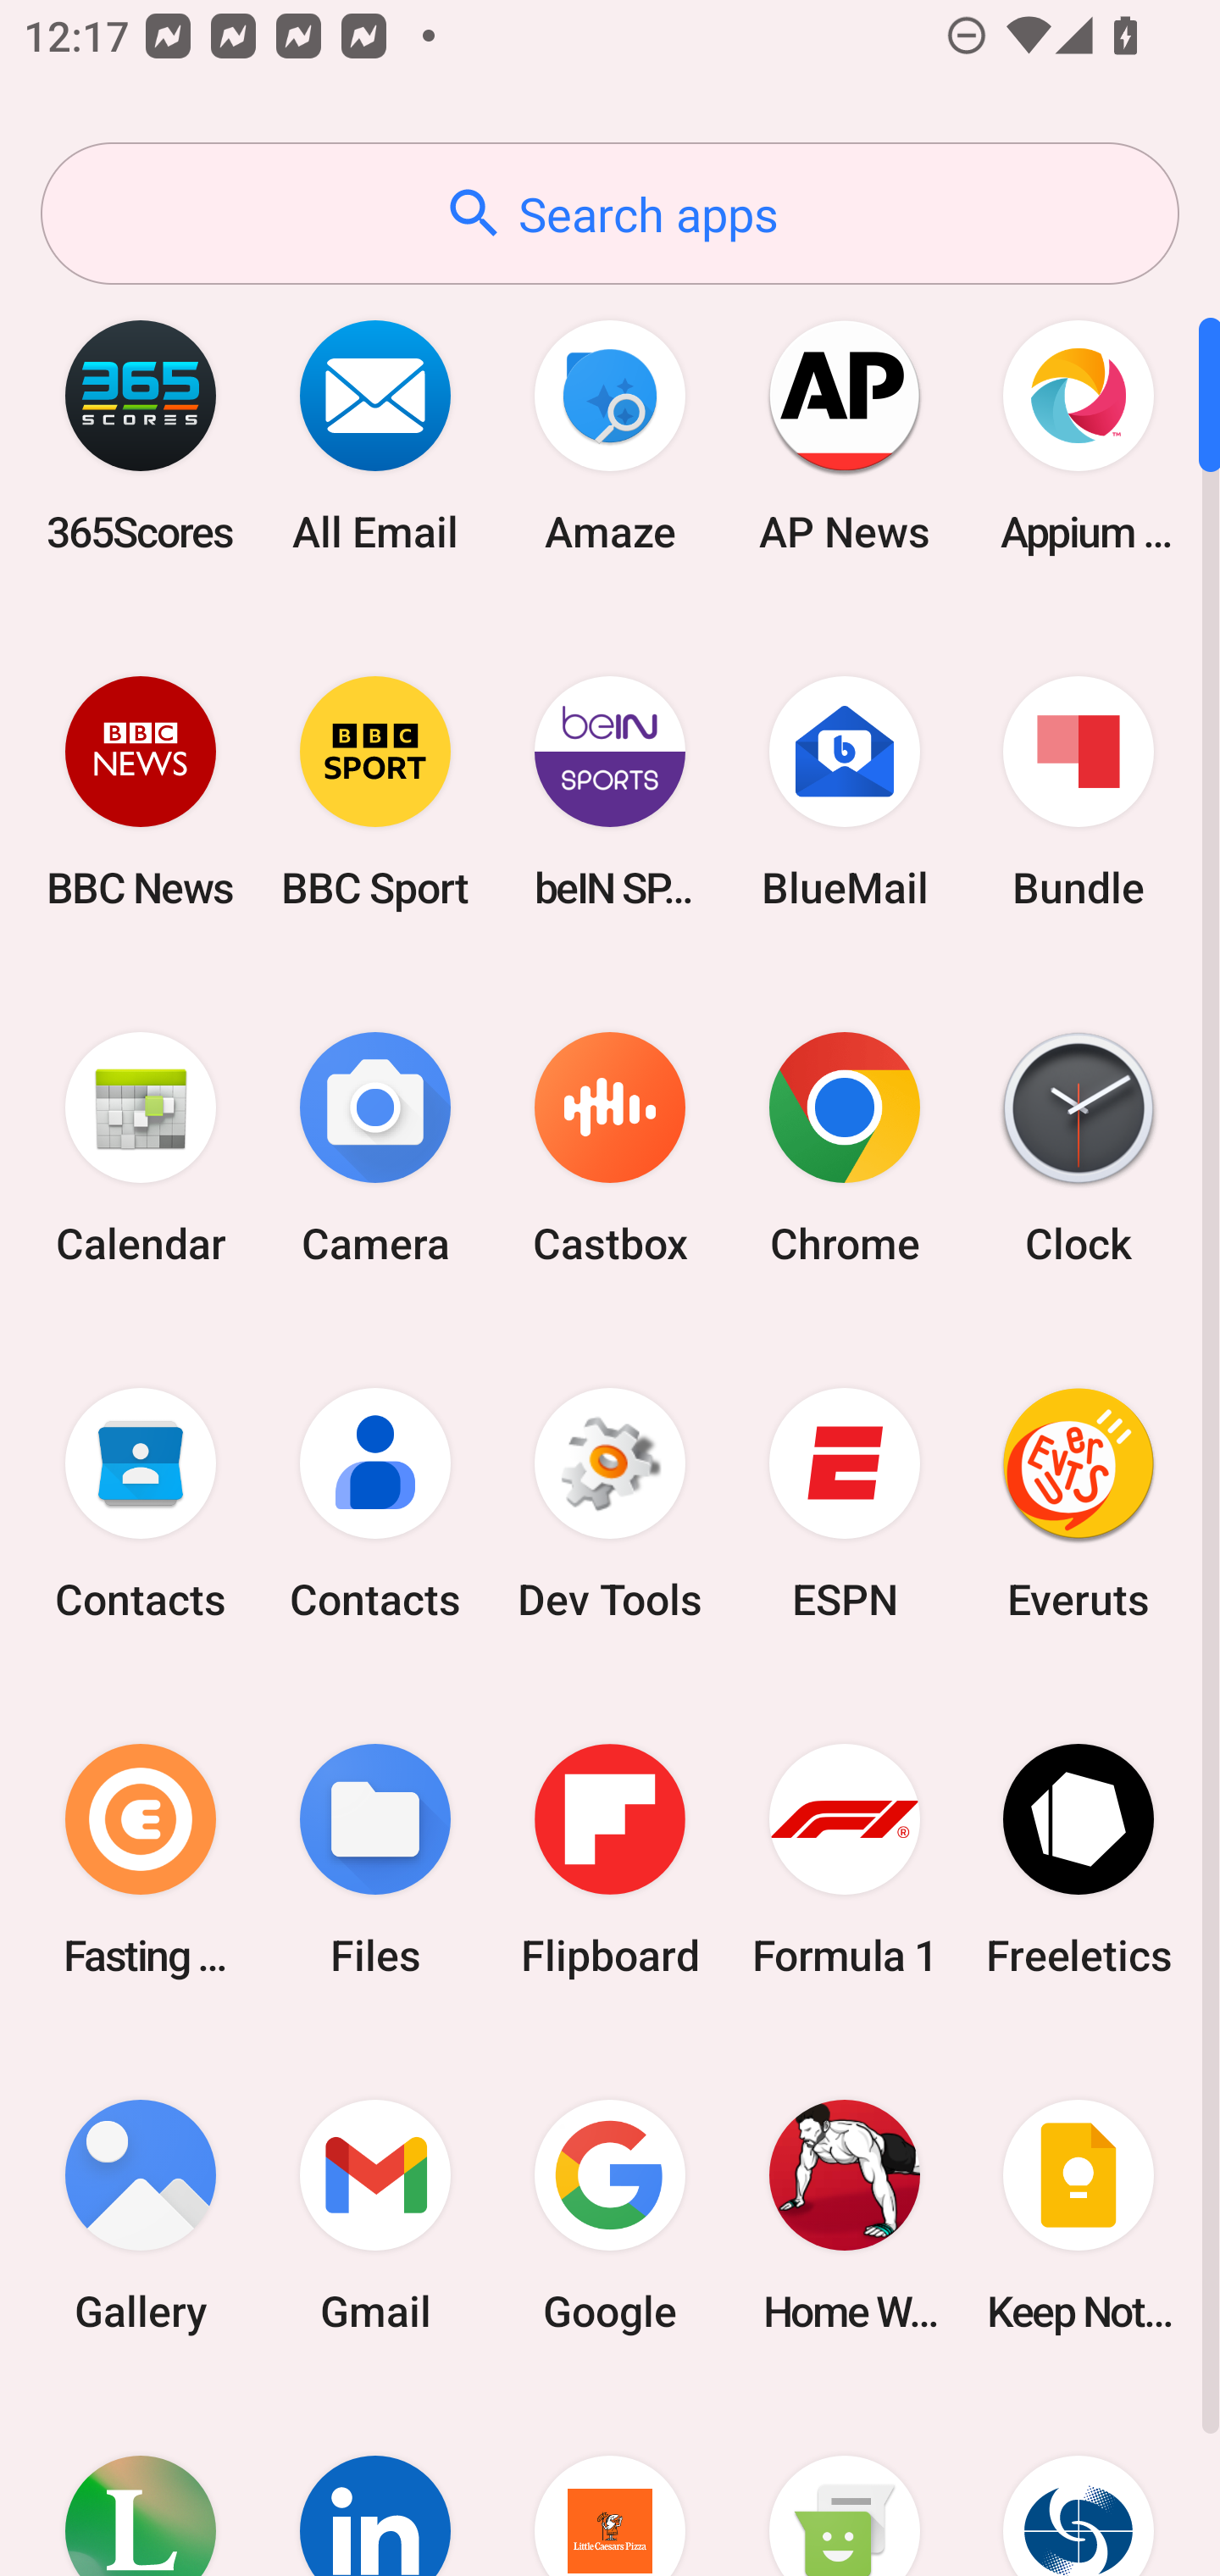 The width and height of the screenshot is (1220, 2576). Describe the element at coordinates (610, 1859) in the screenshot. I see `Flipboard` at that location.